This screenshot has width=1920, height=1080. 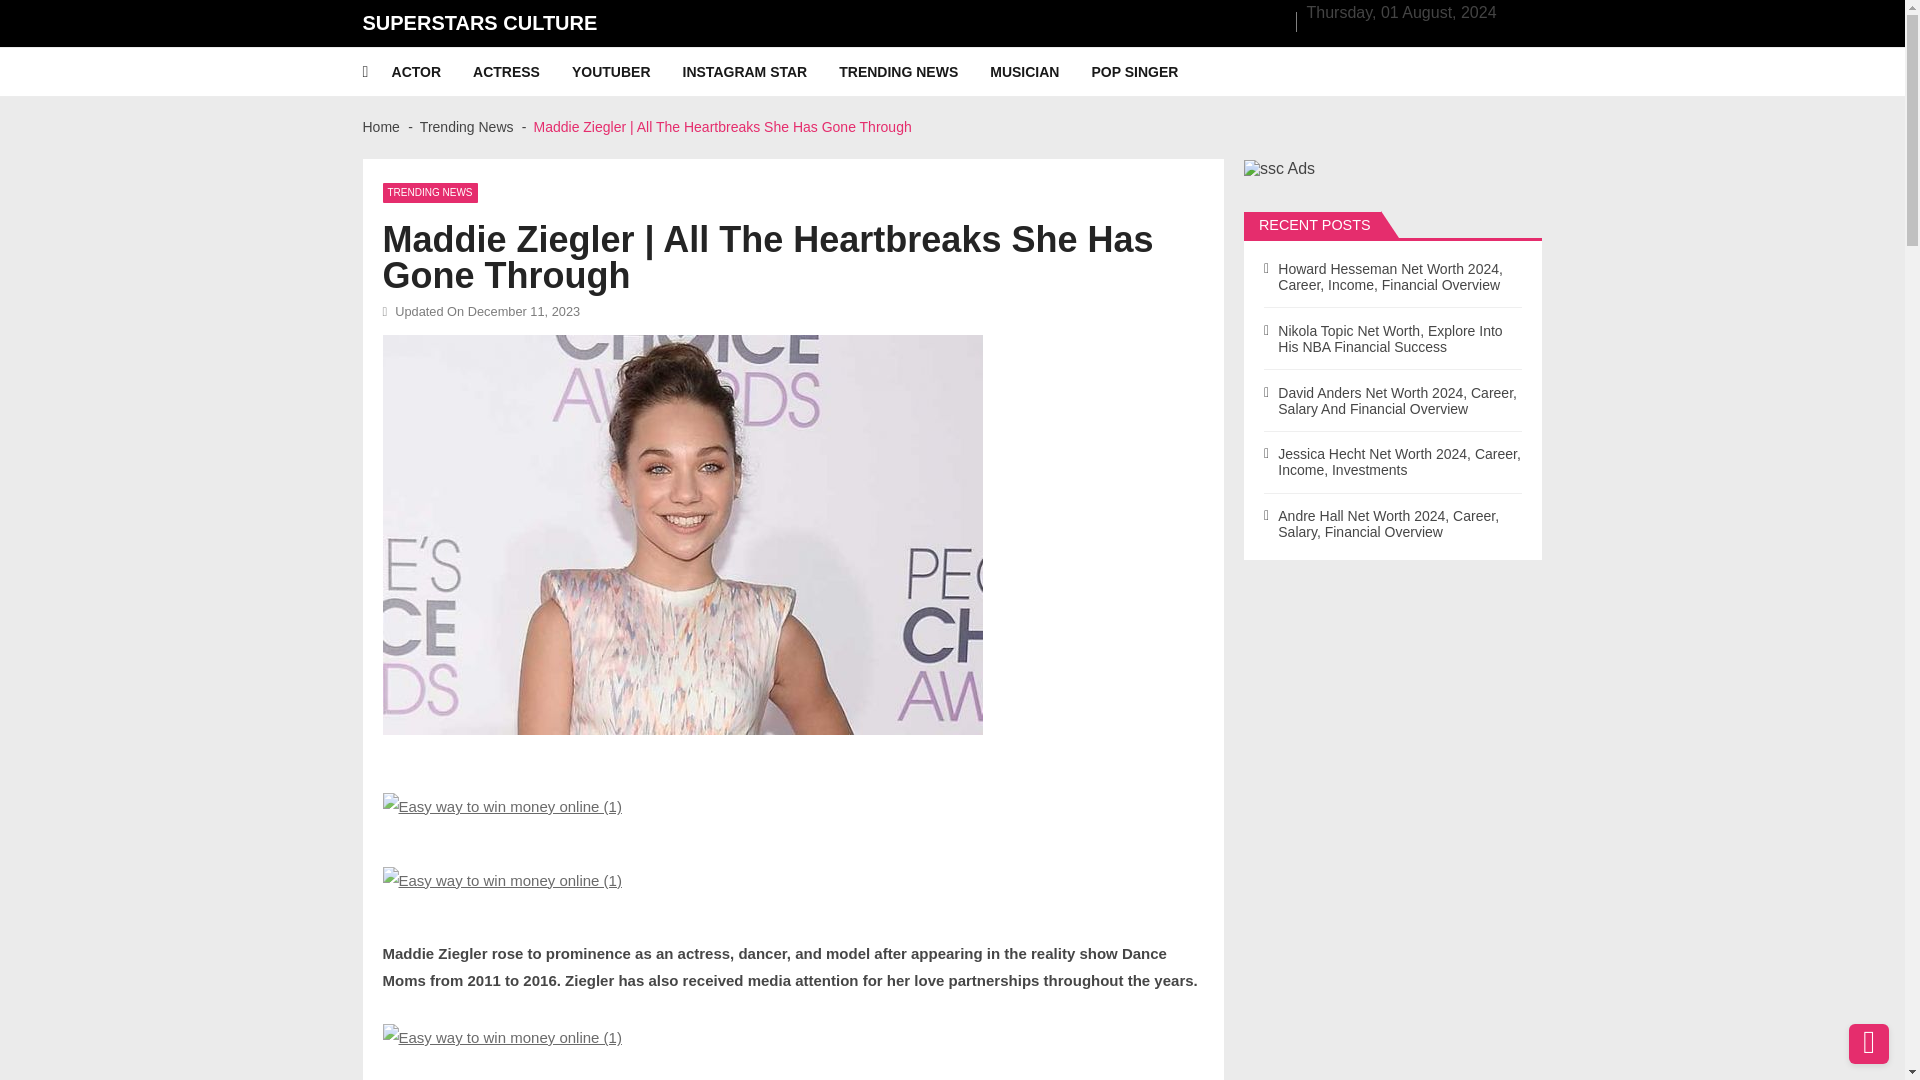 I want to click on TRENDING NEWS, so click(x=914, y=72).